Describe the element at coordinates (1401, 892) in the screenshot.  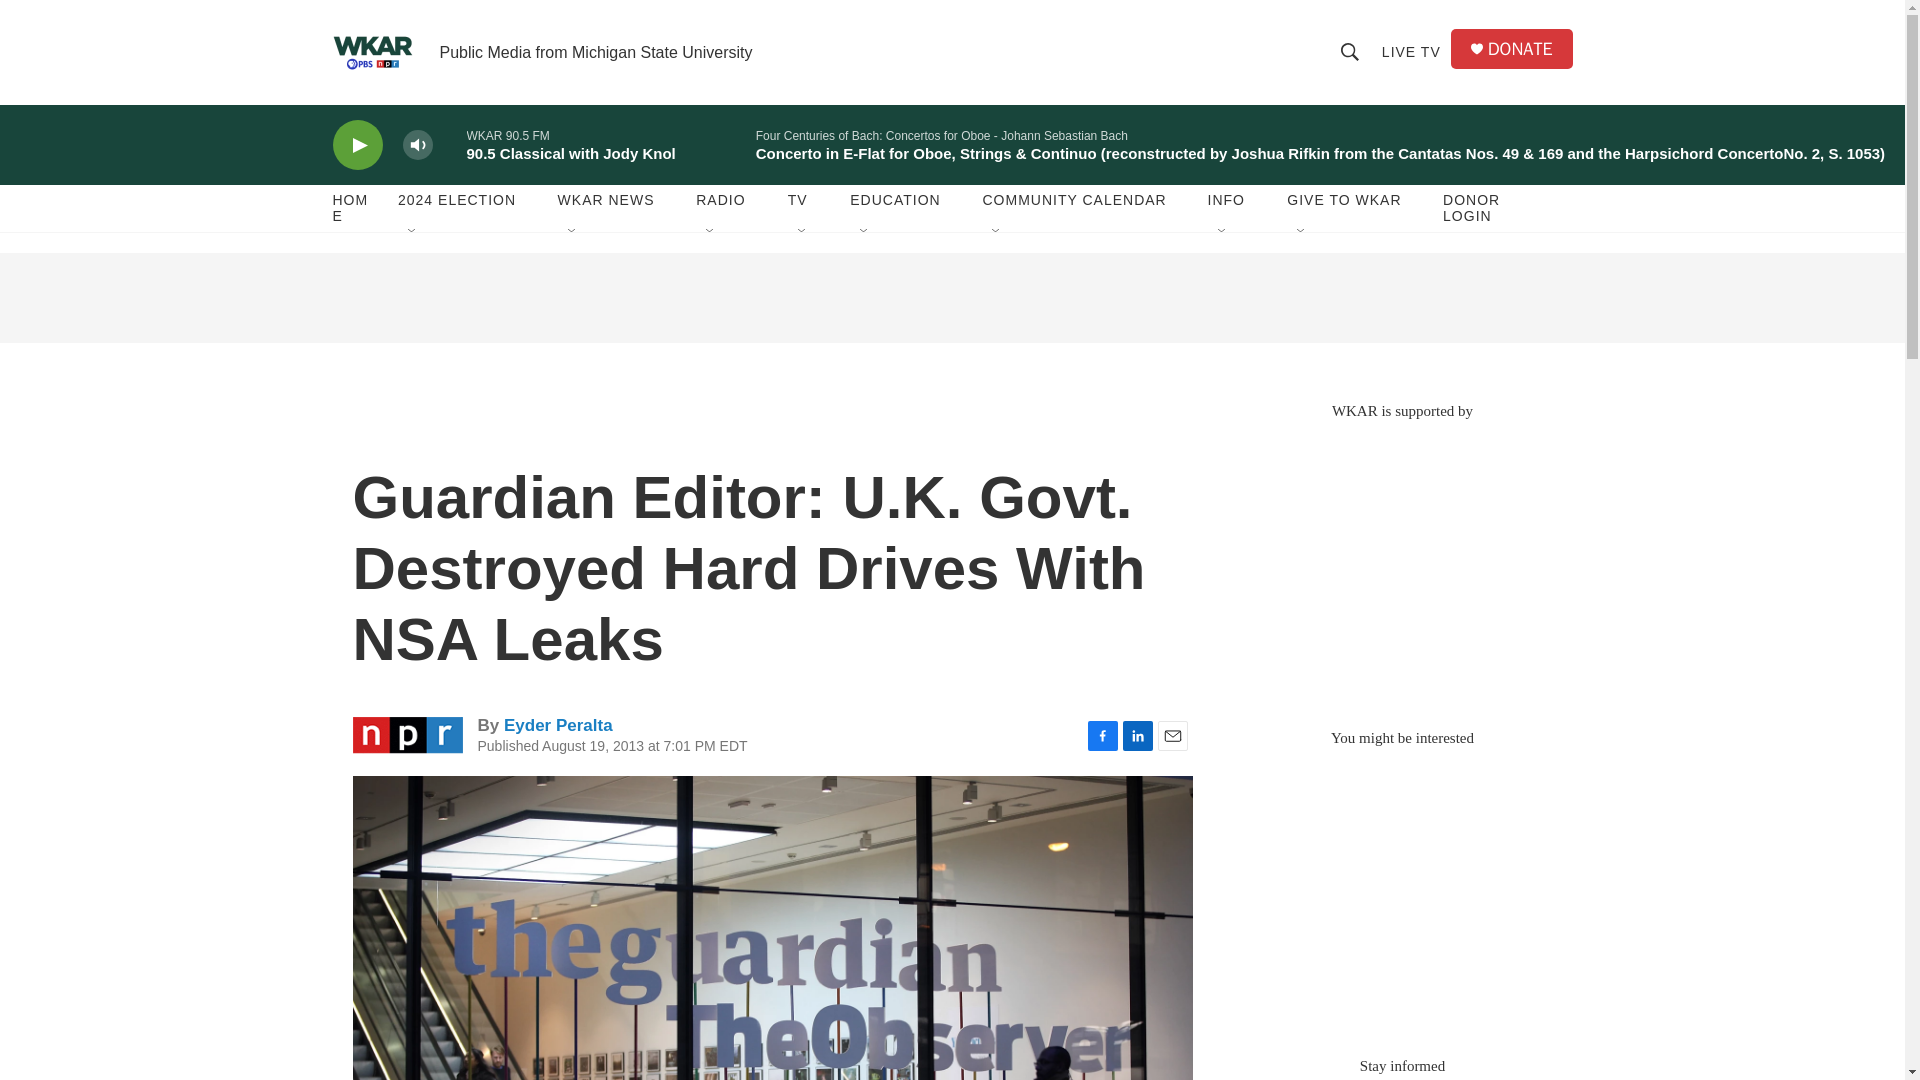
I see `3rd party ad content` at that location.